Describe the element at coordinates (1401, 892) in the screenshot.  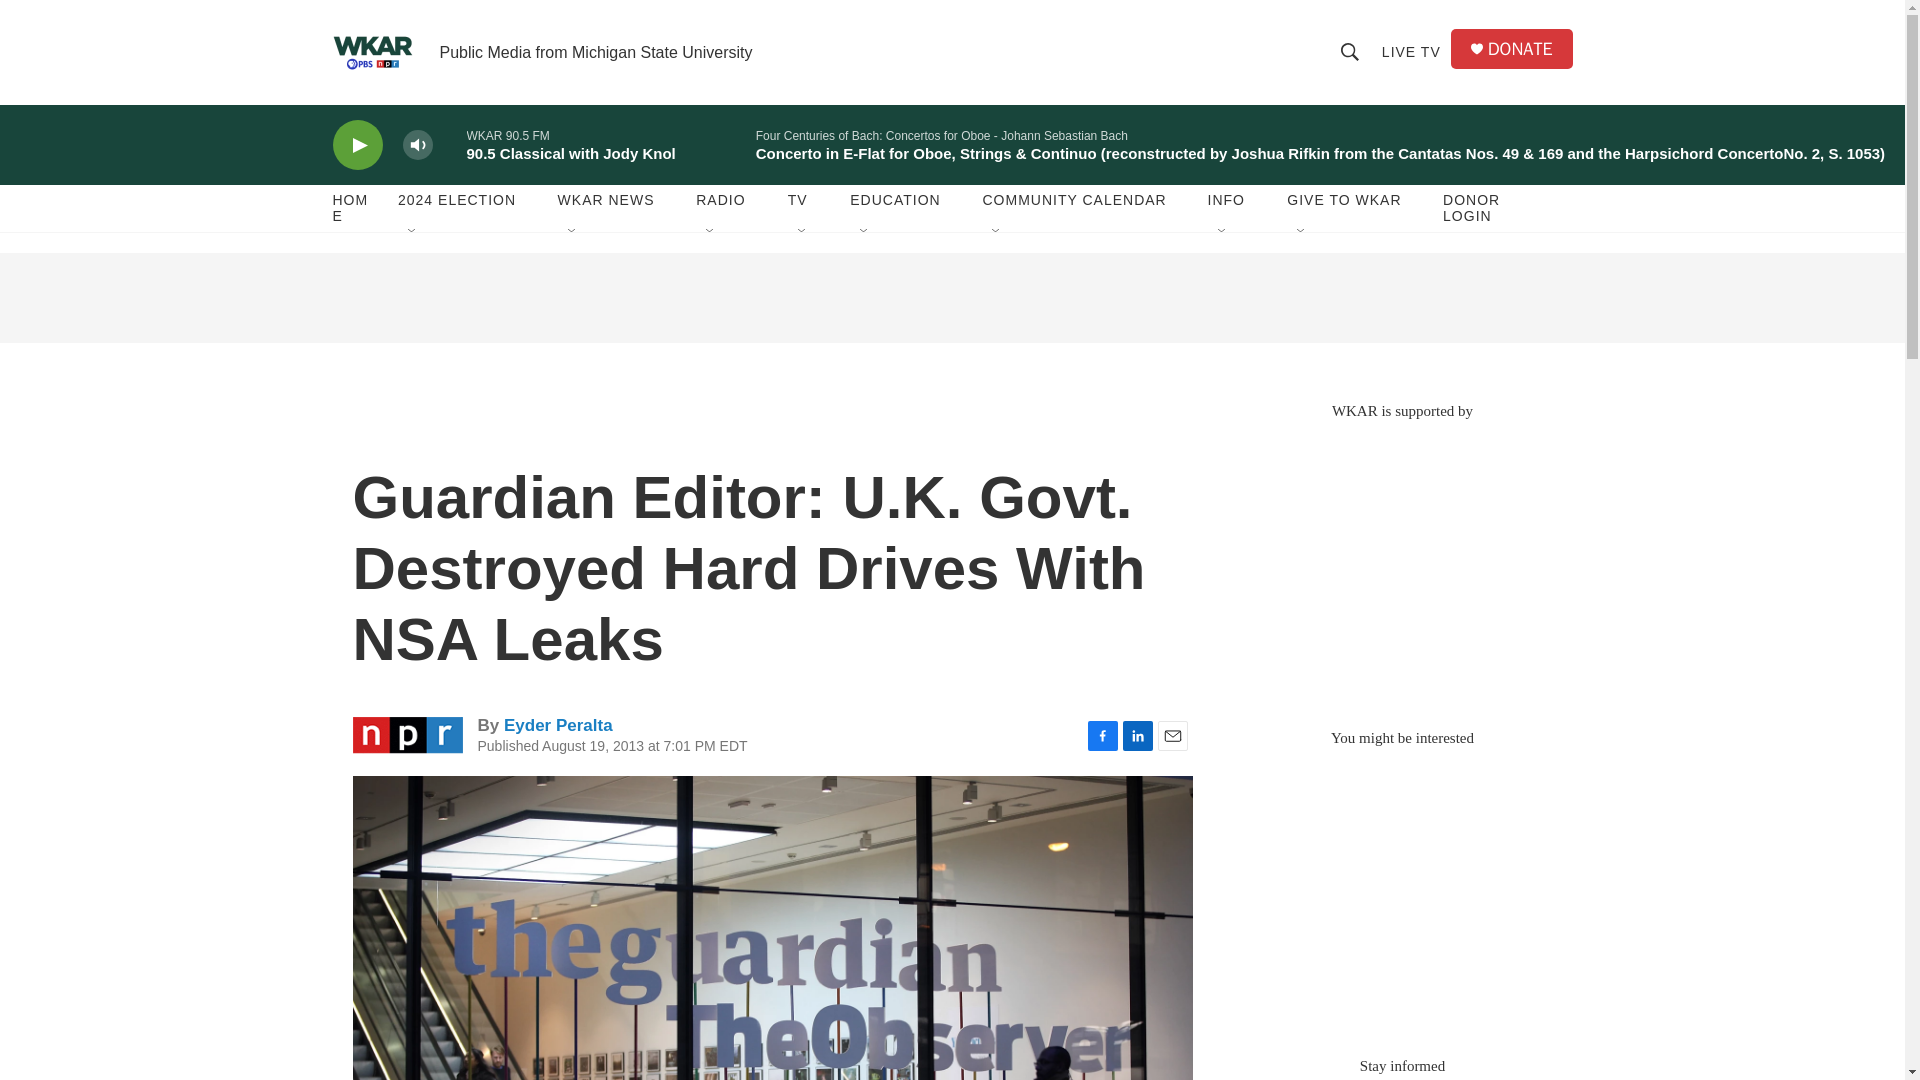
I see `3rd party ad content` at that location.